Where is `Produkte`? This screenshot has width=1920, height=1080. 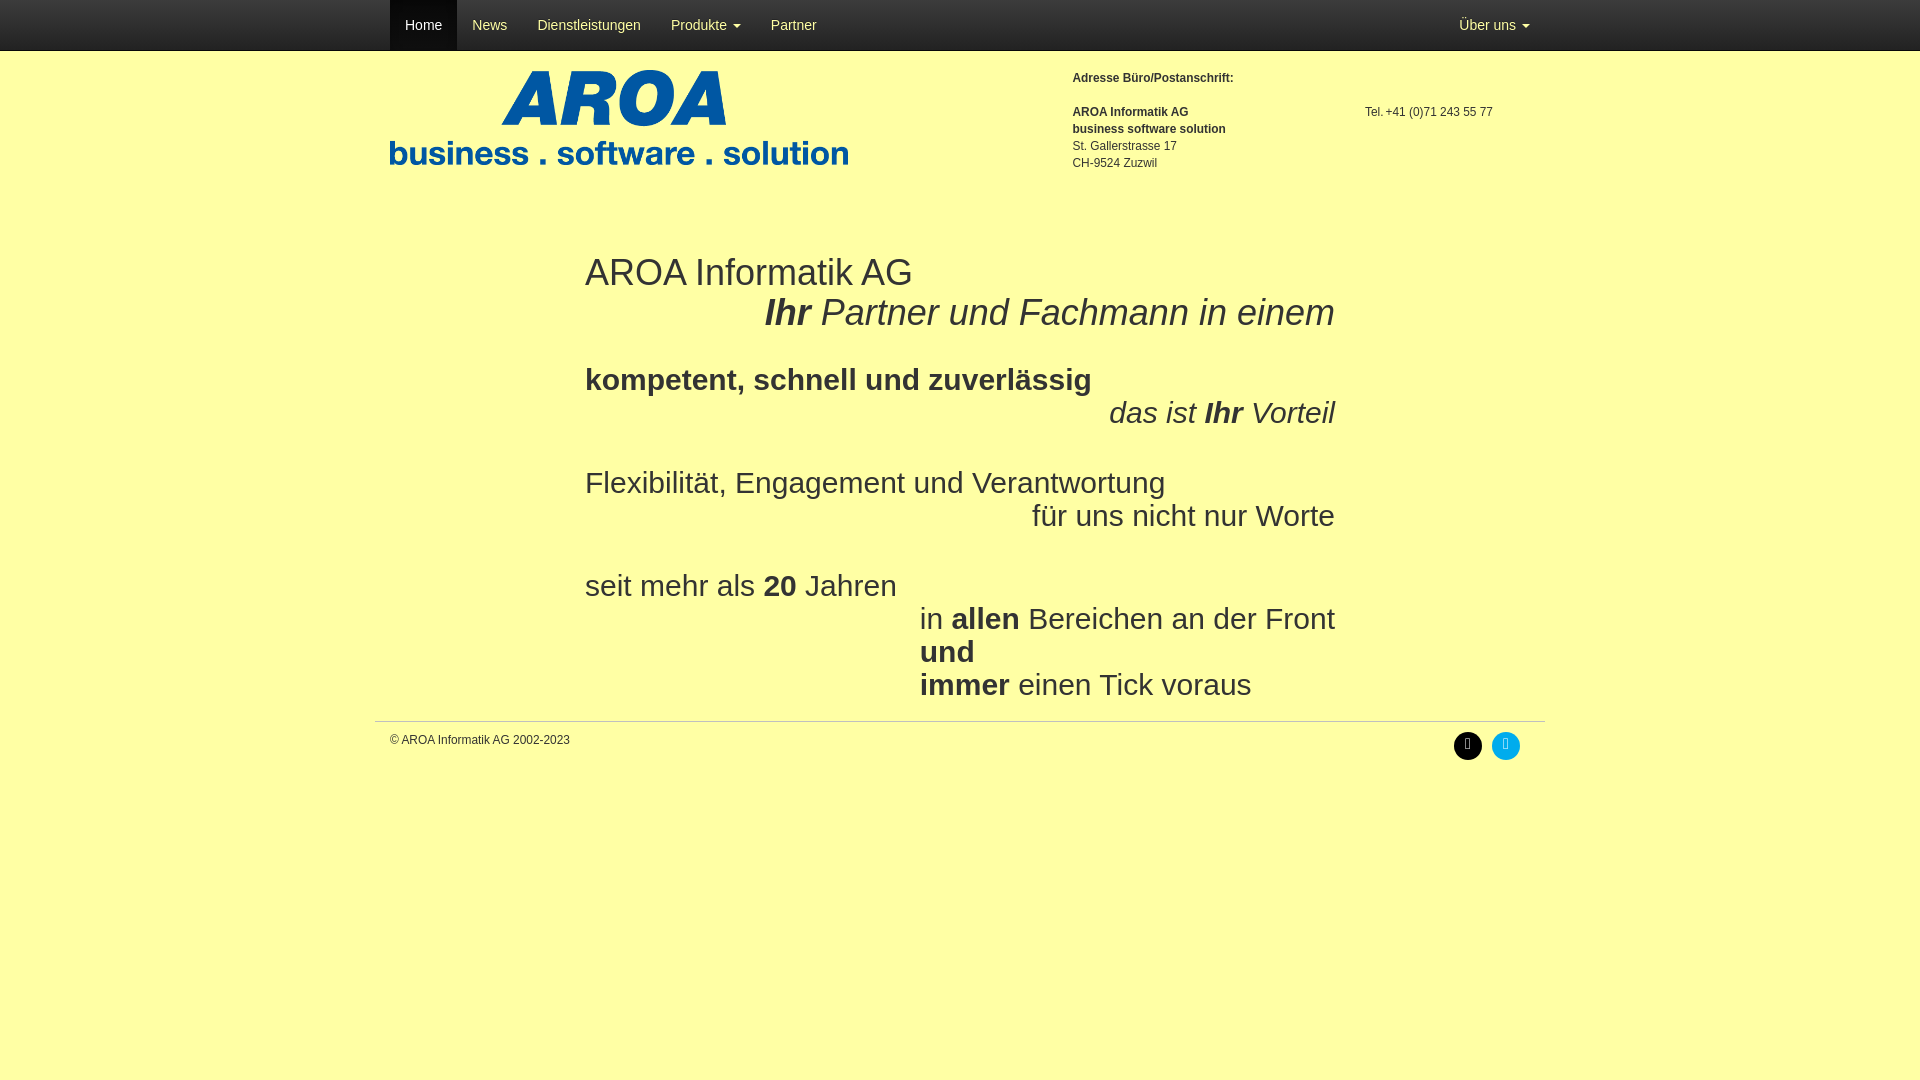
Produkte is located at coordinates (706, 25).